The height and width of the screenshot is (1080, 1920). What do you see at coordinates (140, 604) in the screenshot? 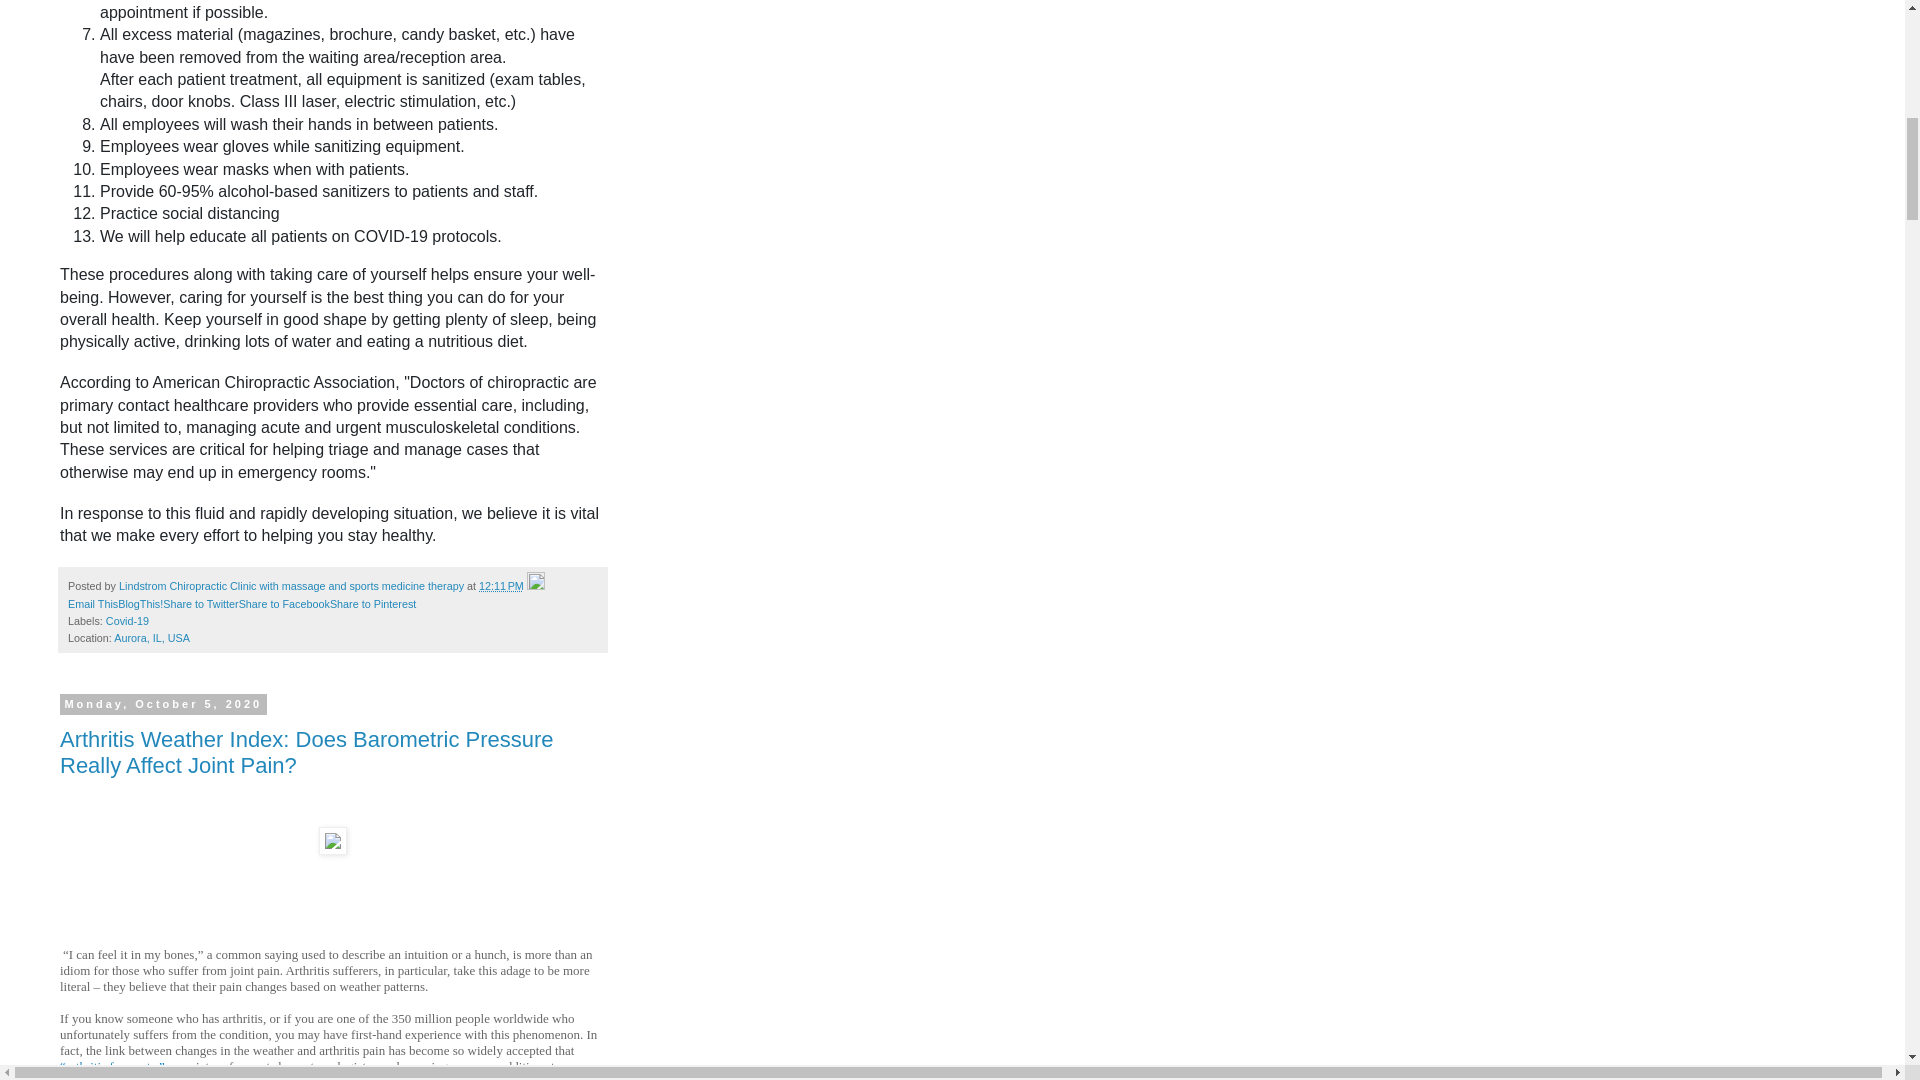
I see `BlogThis!` at bounding box center [140, 604].